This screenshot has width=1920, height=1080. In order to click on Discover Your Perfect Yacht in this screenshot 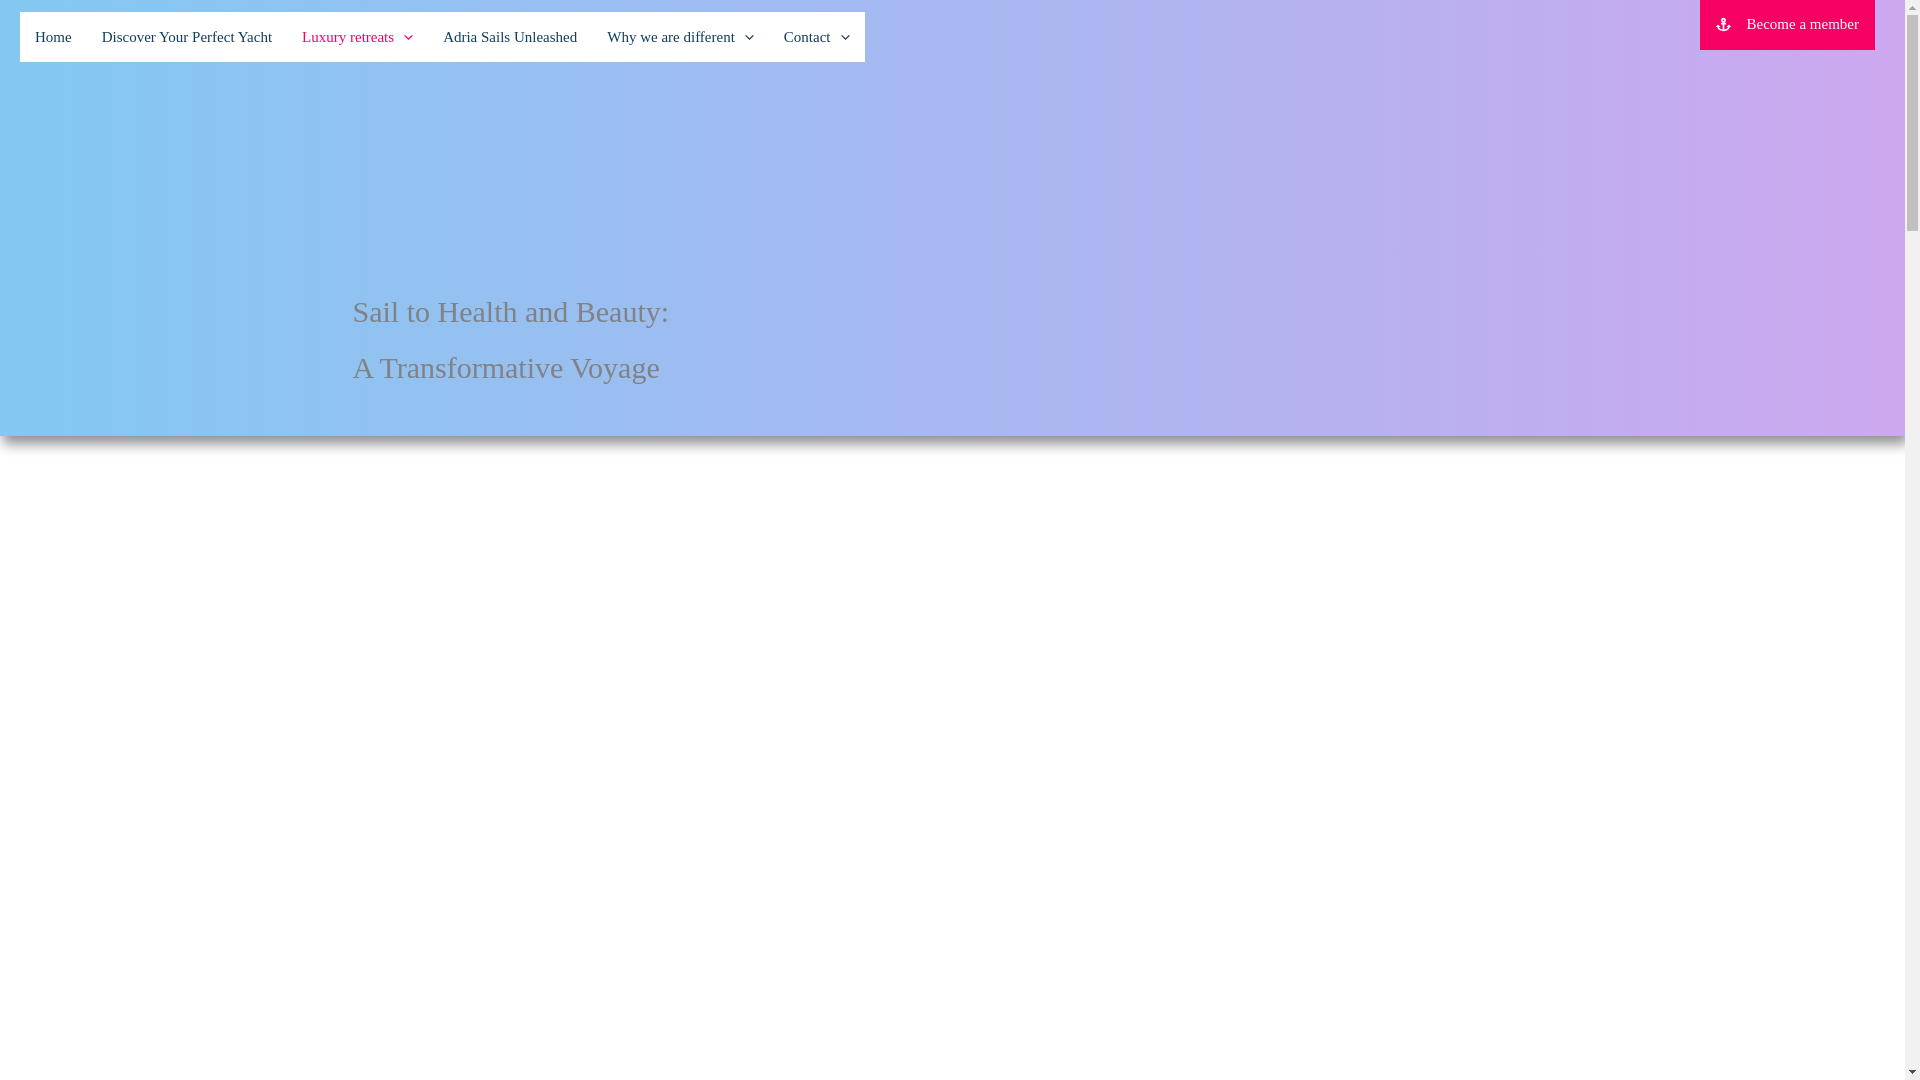, I will do `click(186, 36)`.